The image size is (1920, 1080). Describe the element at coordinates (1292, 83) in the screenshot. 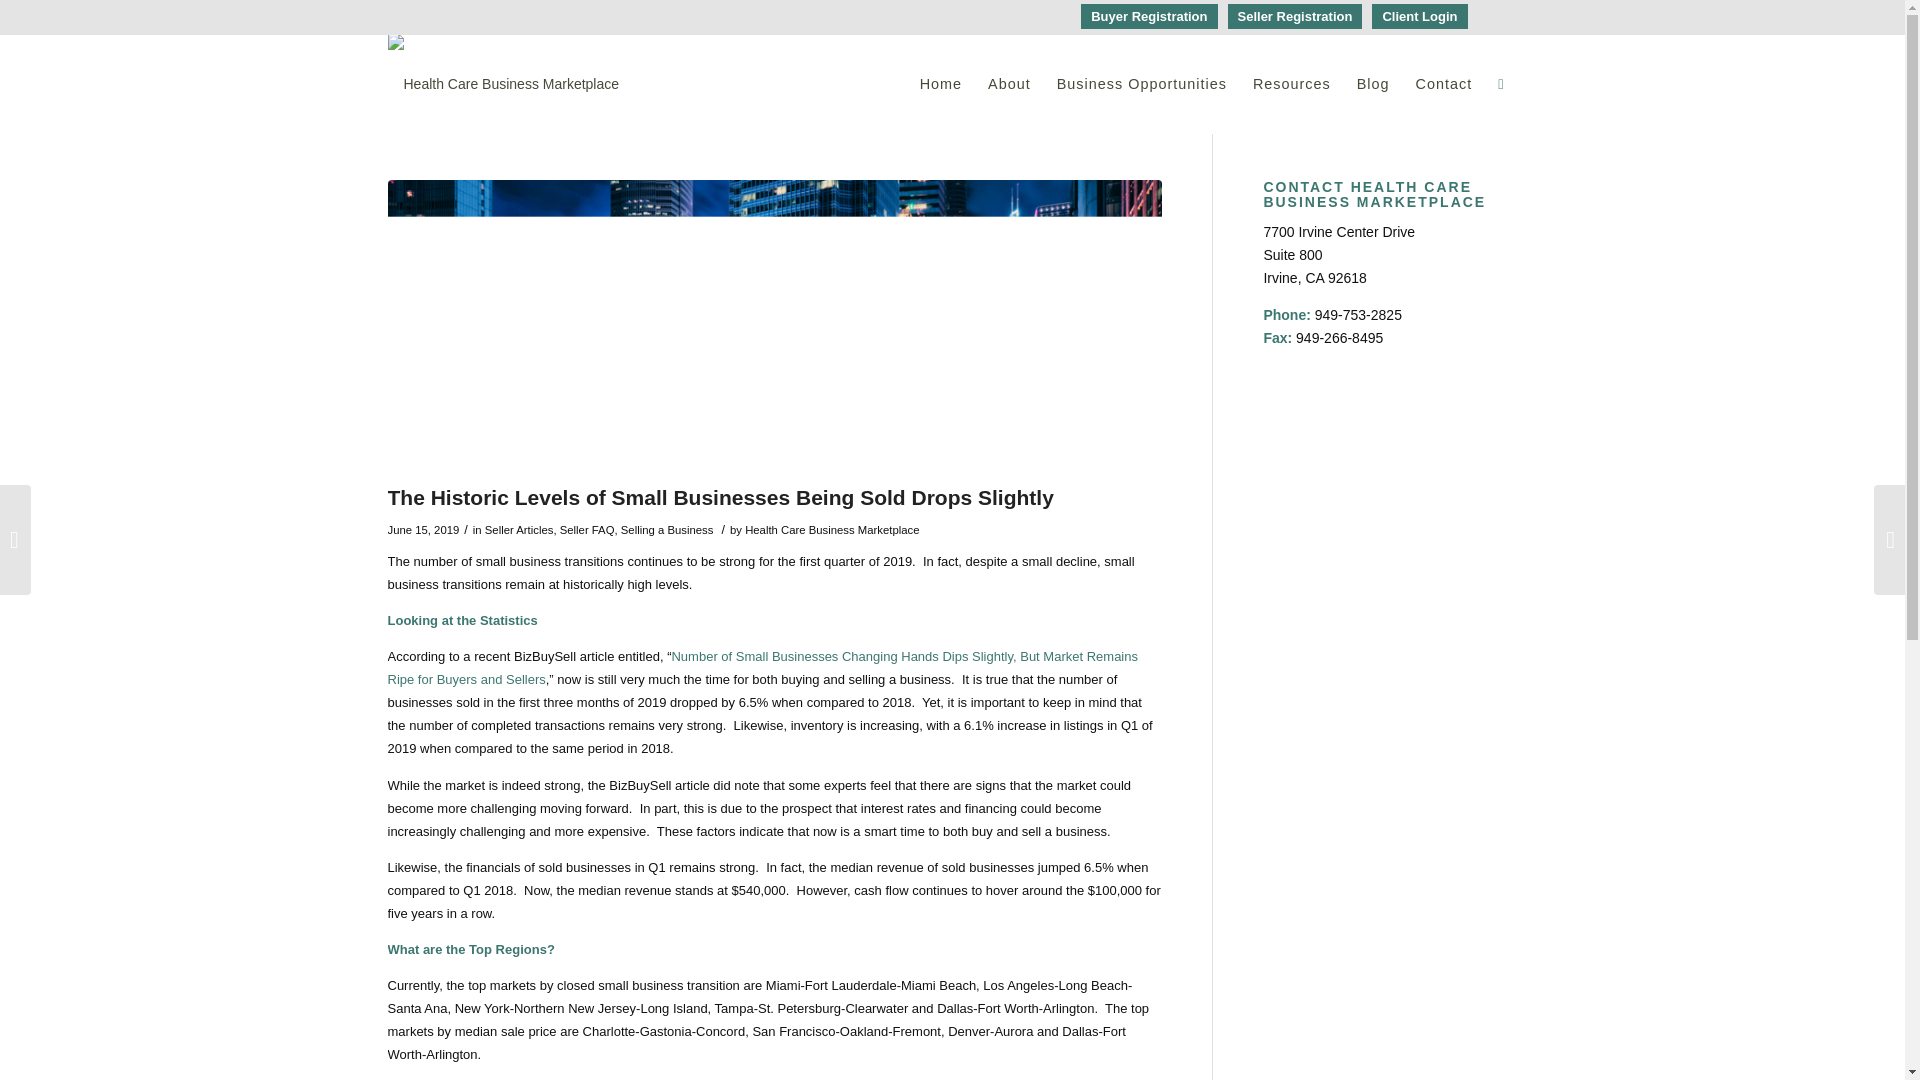

I see `Resources` at that location.